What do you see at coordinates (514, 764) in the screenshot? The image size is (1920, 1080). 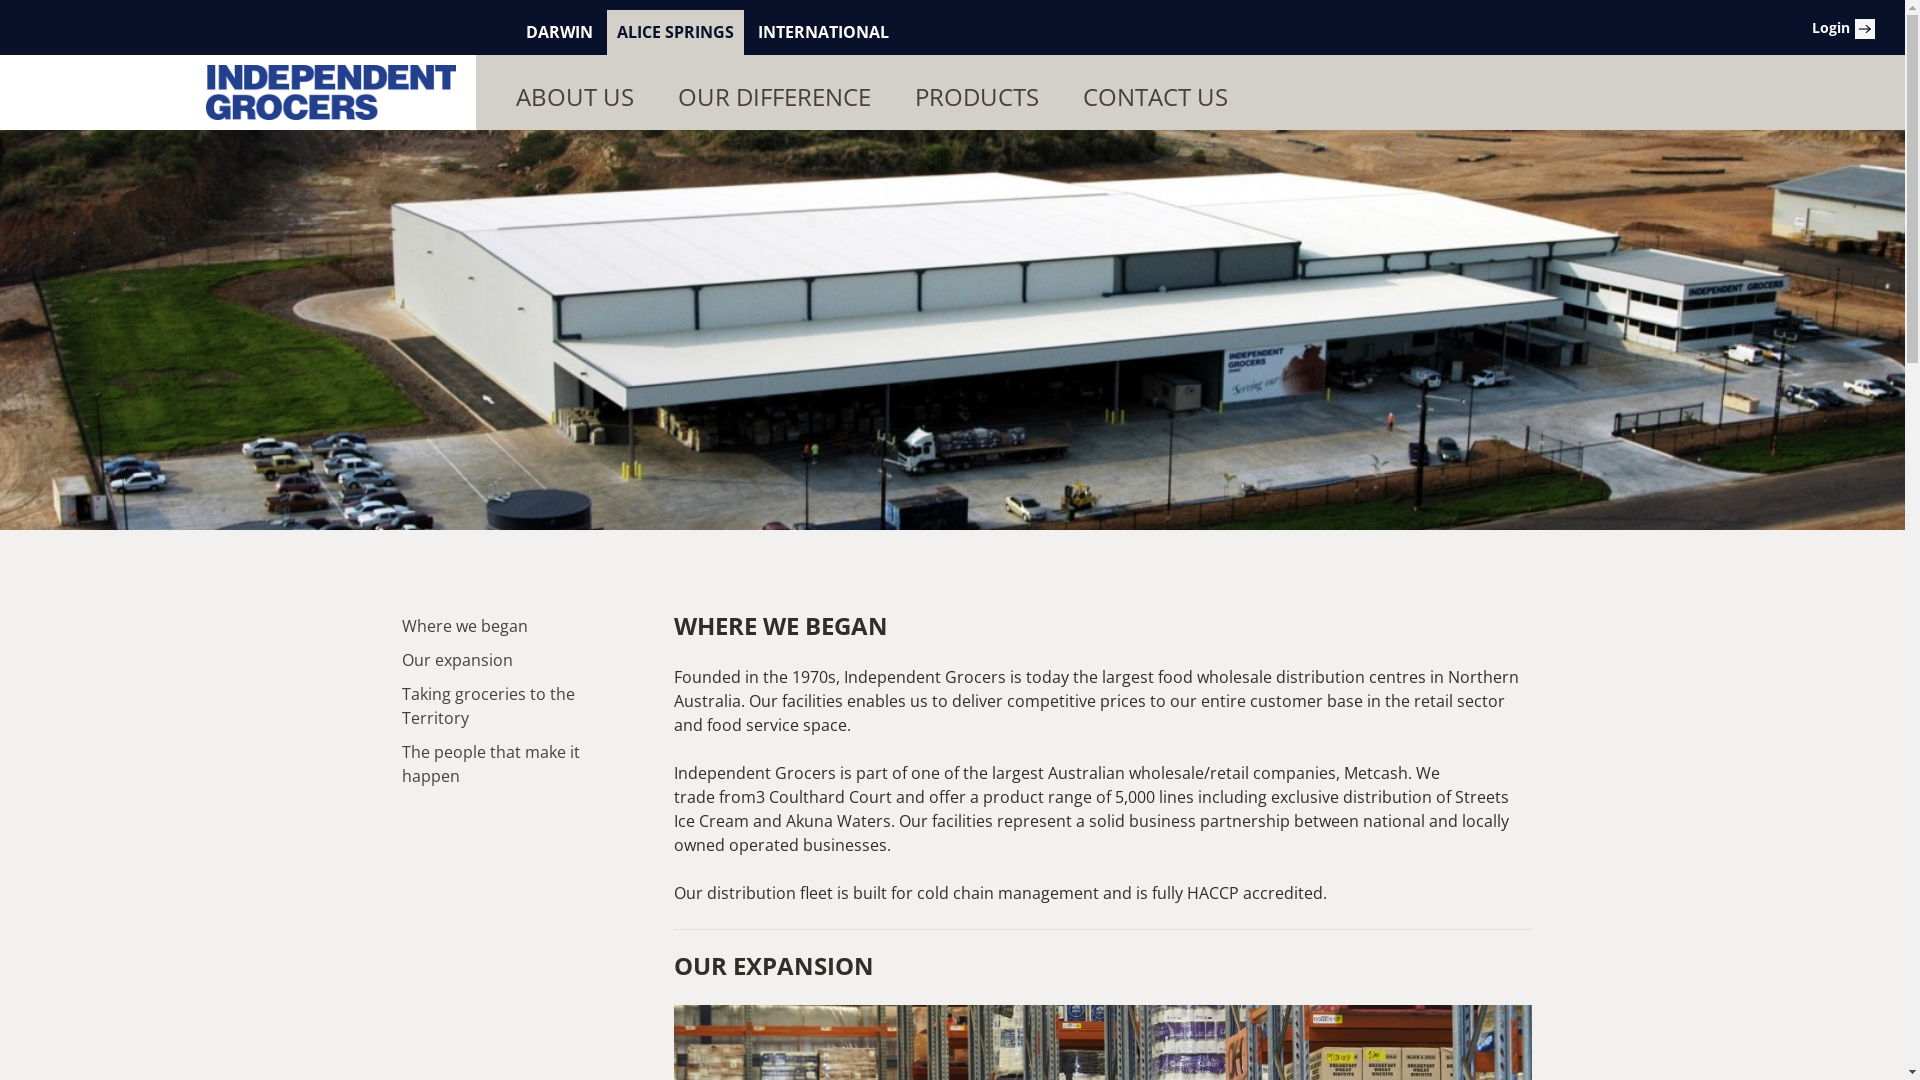 I see `The people that make it happen` at bounding box center [514, 764].